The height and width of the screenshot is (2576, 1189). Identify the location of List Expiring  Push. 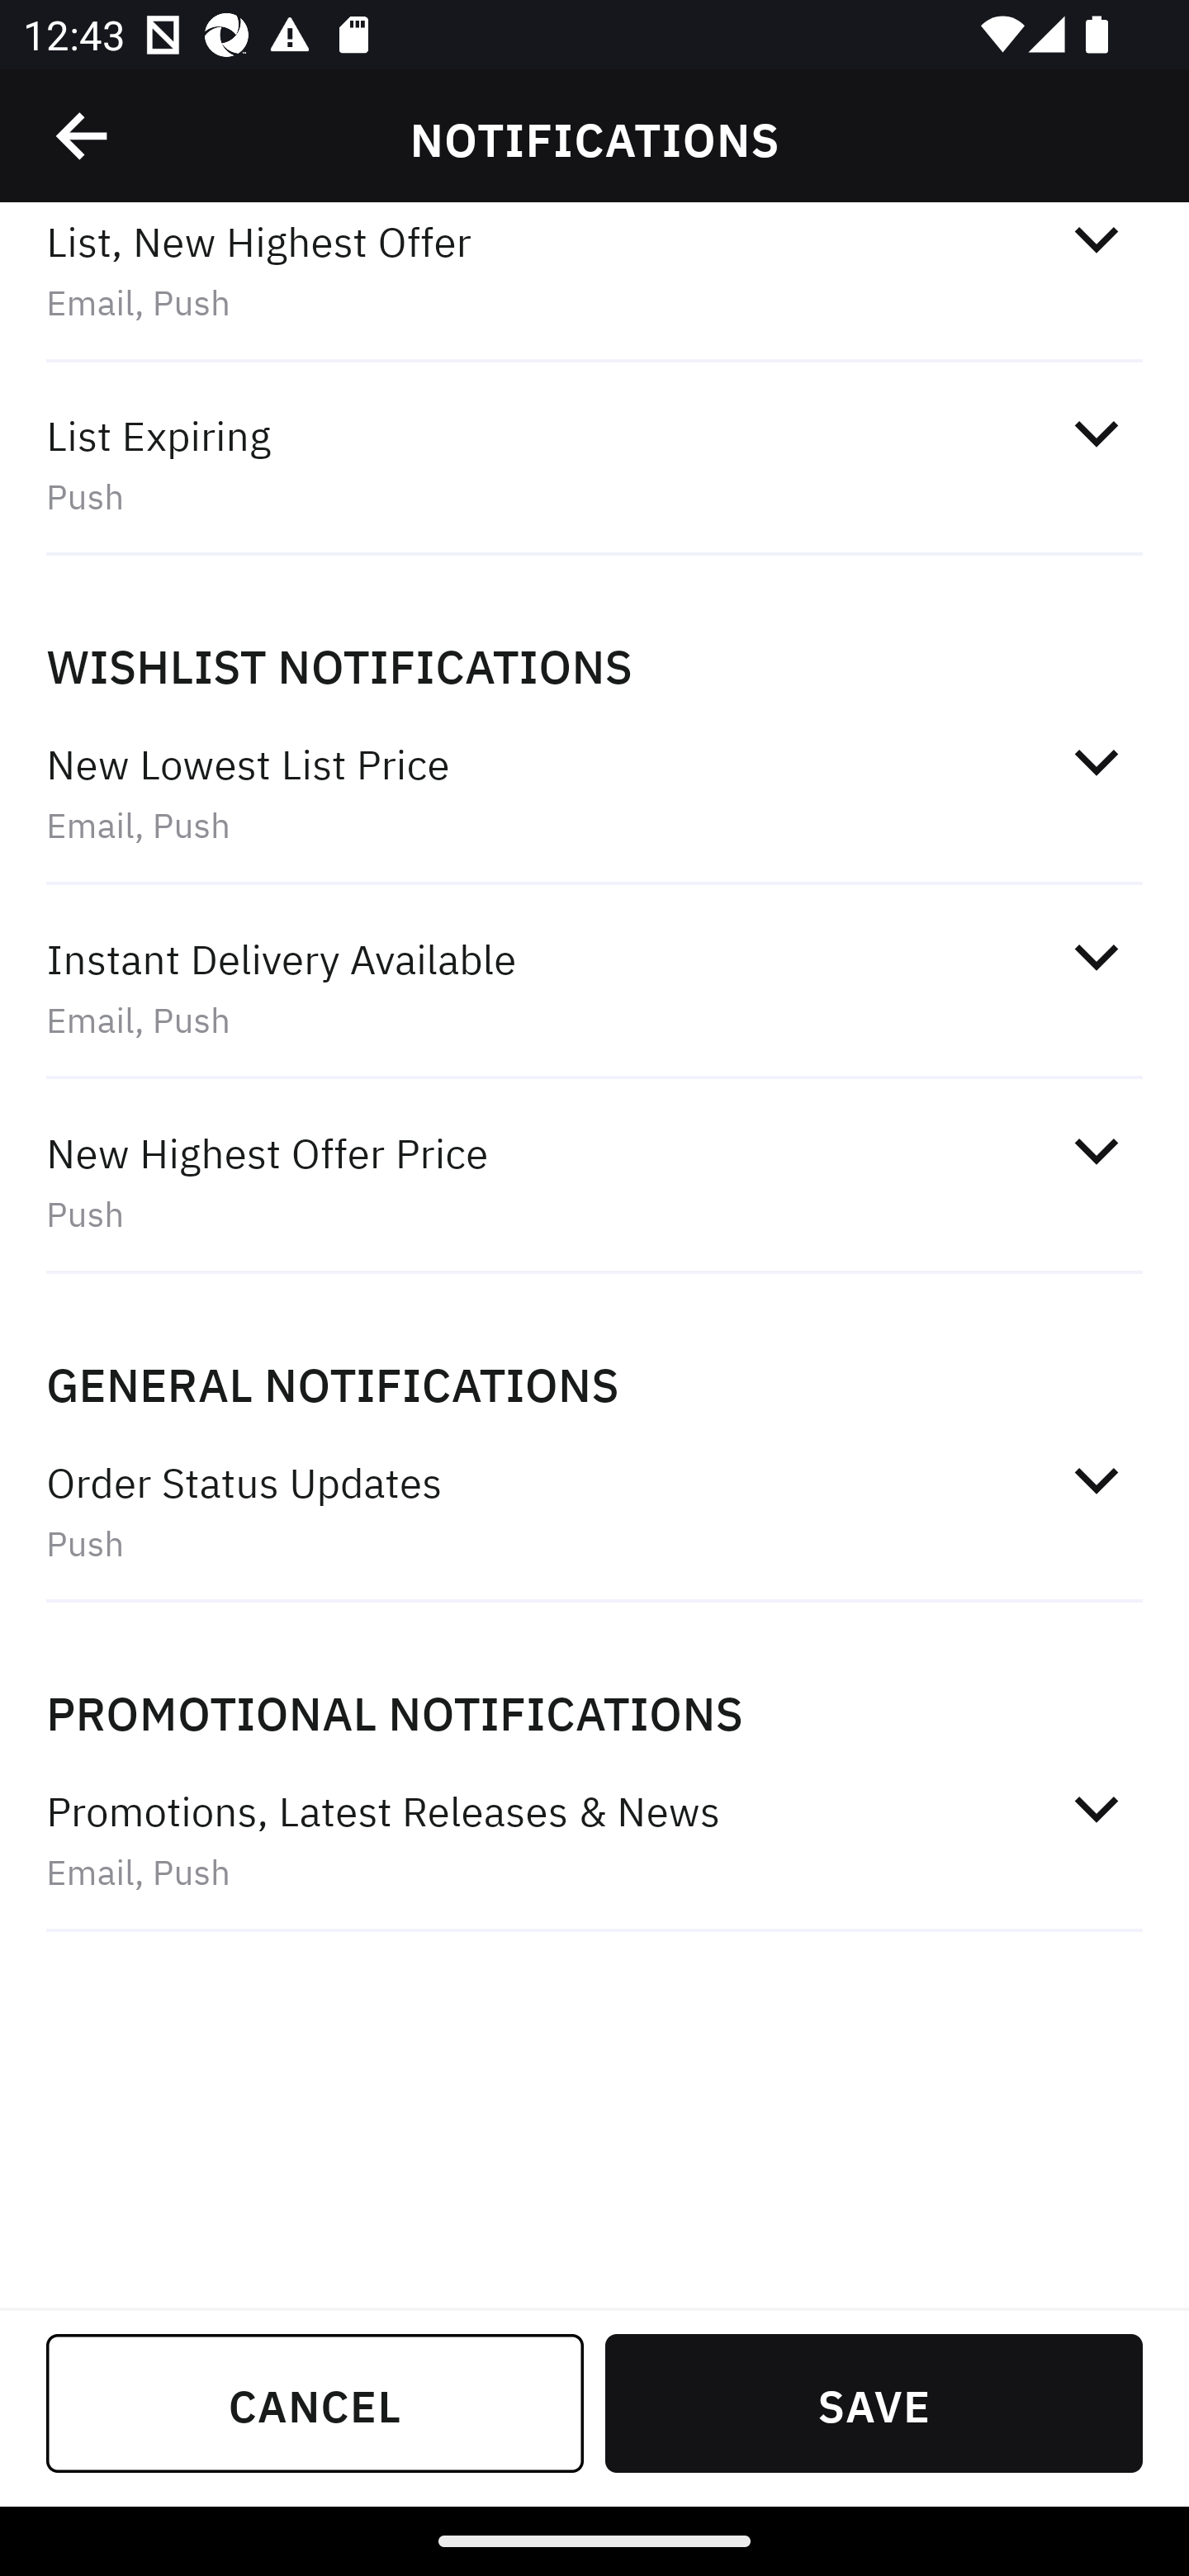
(594, 465).